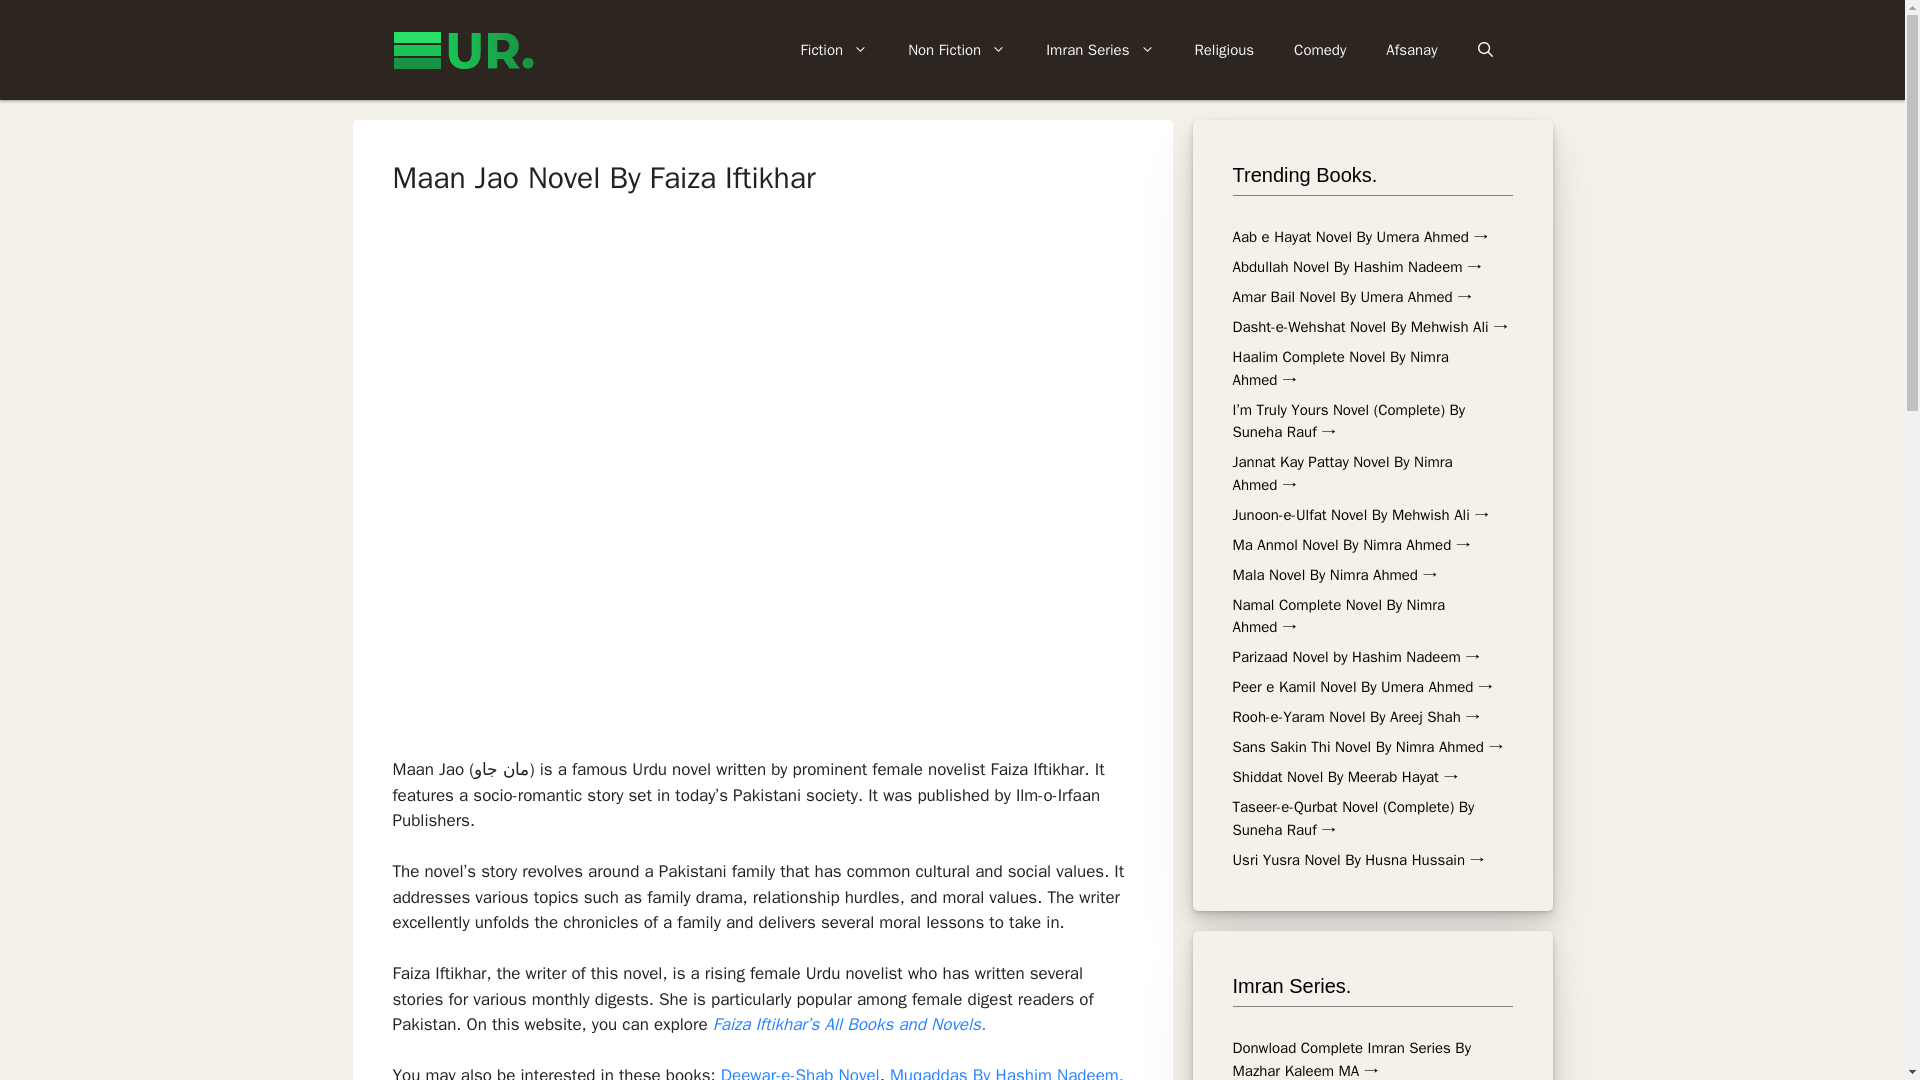 The width and height of the screenshot is (1920, 1080). What do you see at coordinates (1099, 50) in the screenshot?
I see `Imran Series` at bounding box center [1099, 50].